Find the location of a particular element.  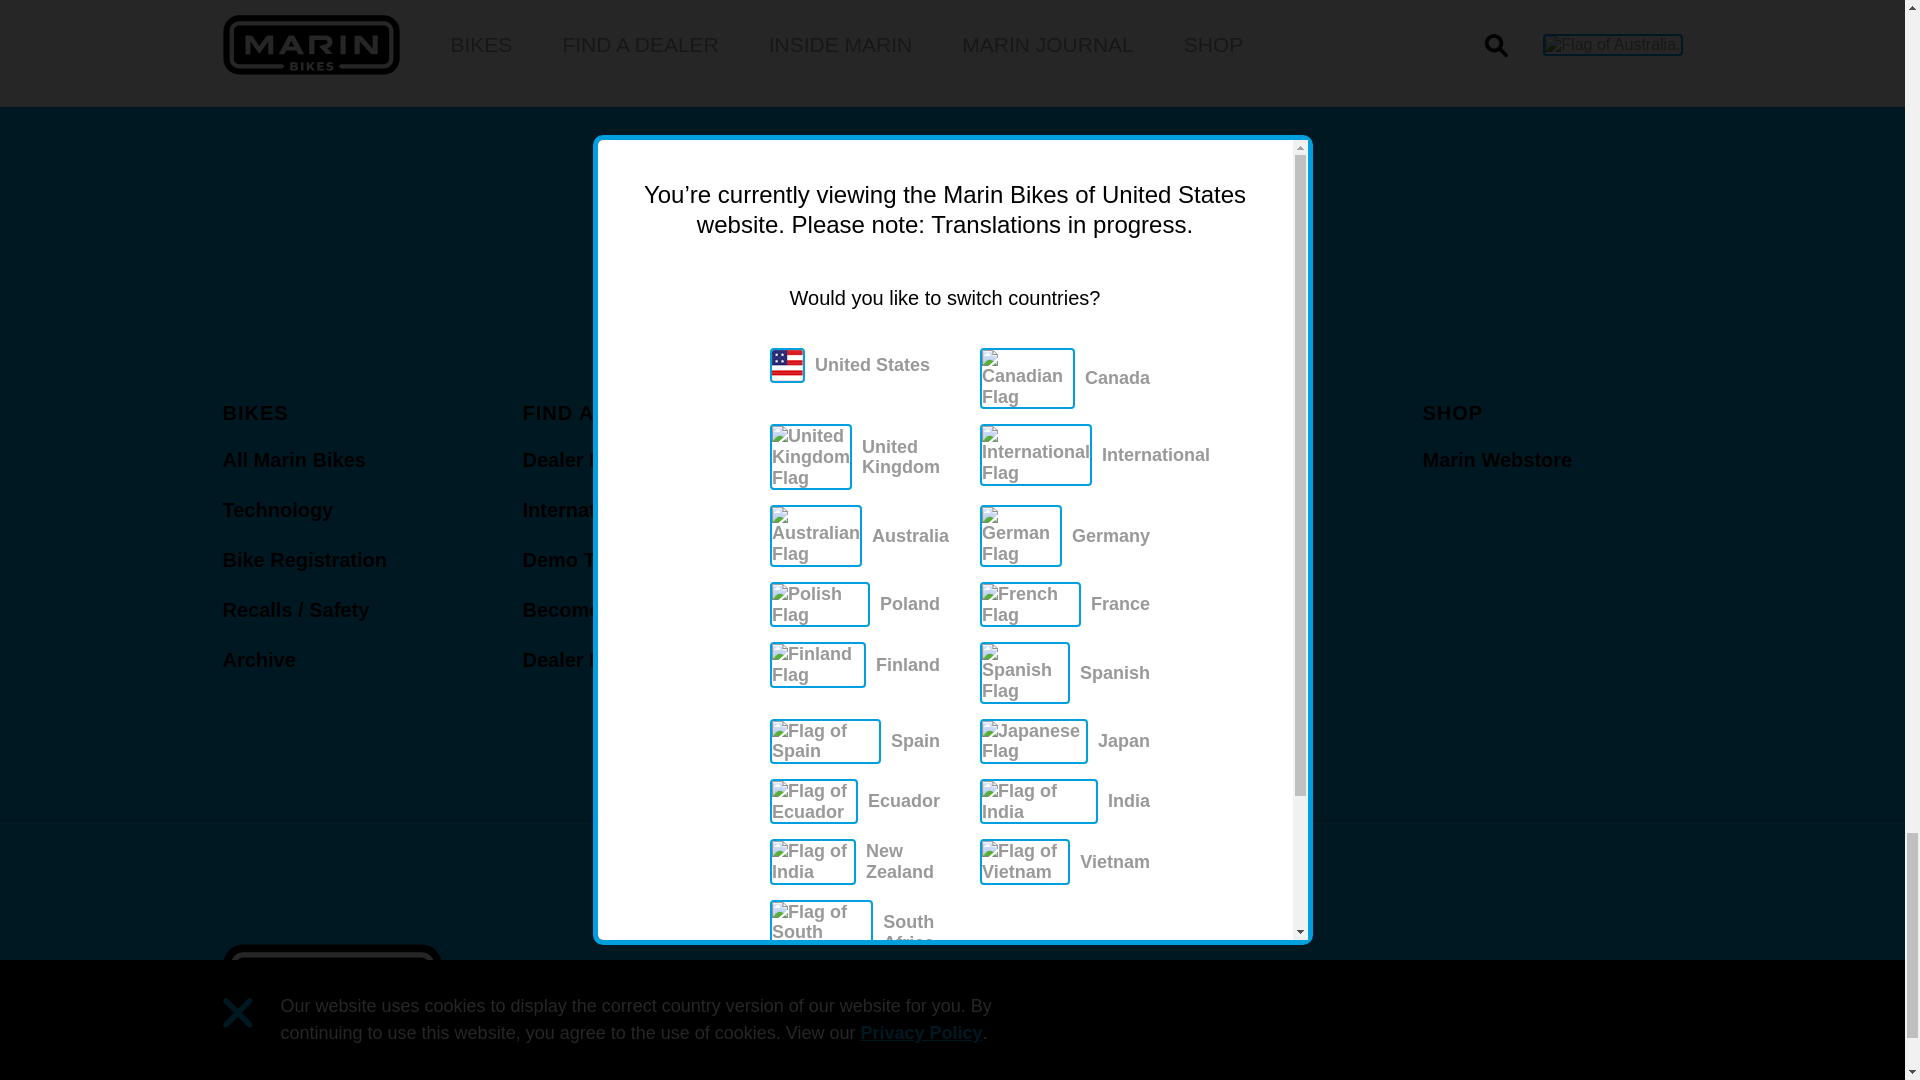

All Marin Bikes is located at coordinates (293, 458).